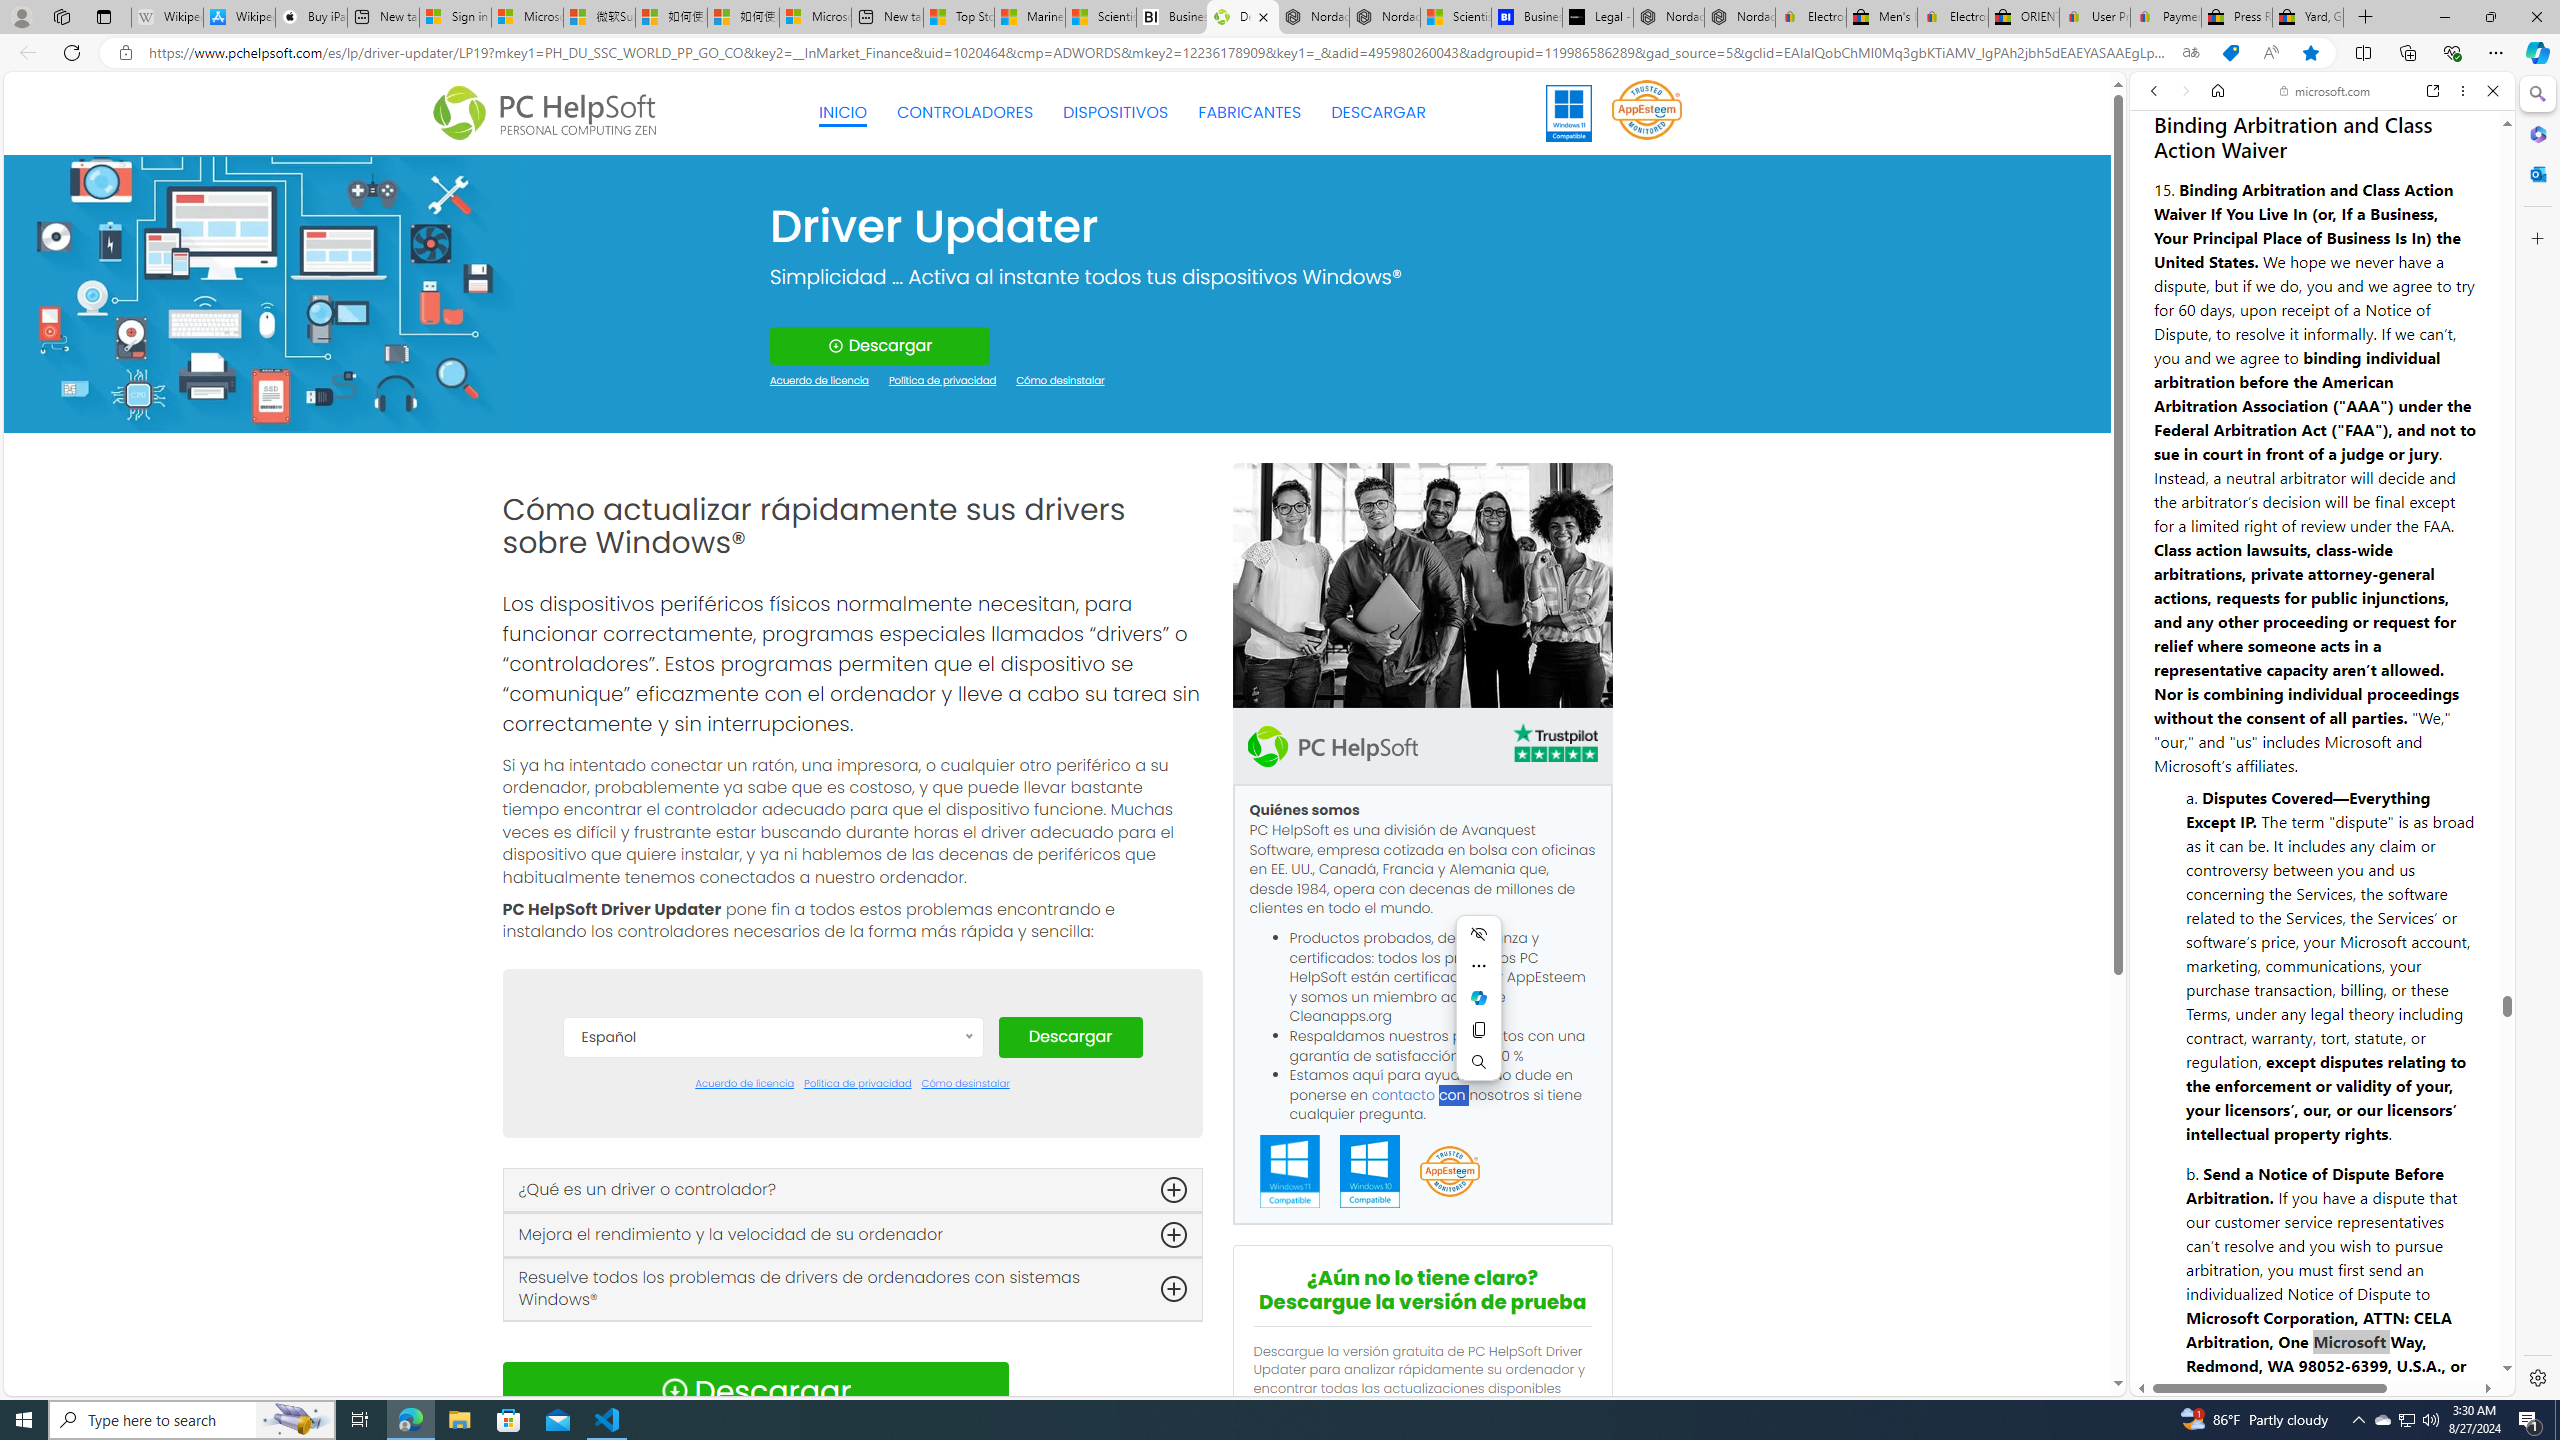  Describe the element at coordinates (2095, 17) in the screenshot. I see `User Privacy Notice | eBay` at that location.